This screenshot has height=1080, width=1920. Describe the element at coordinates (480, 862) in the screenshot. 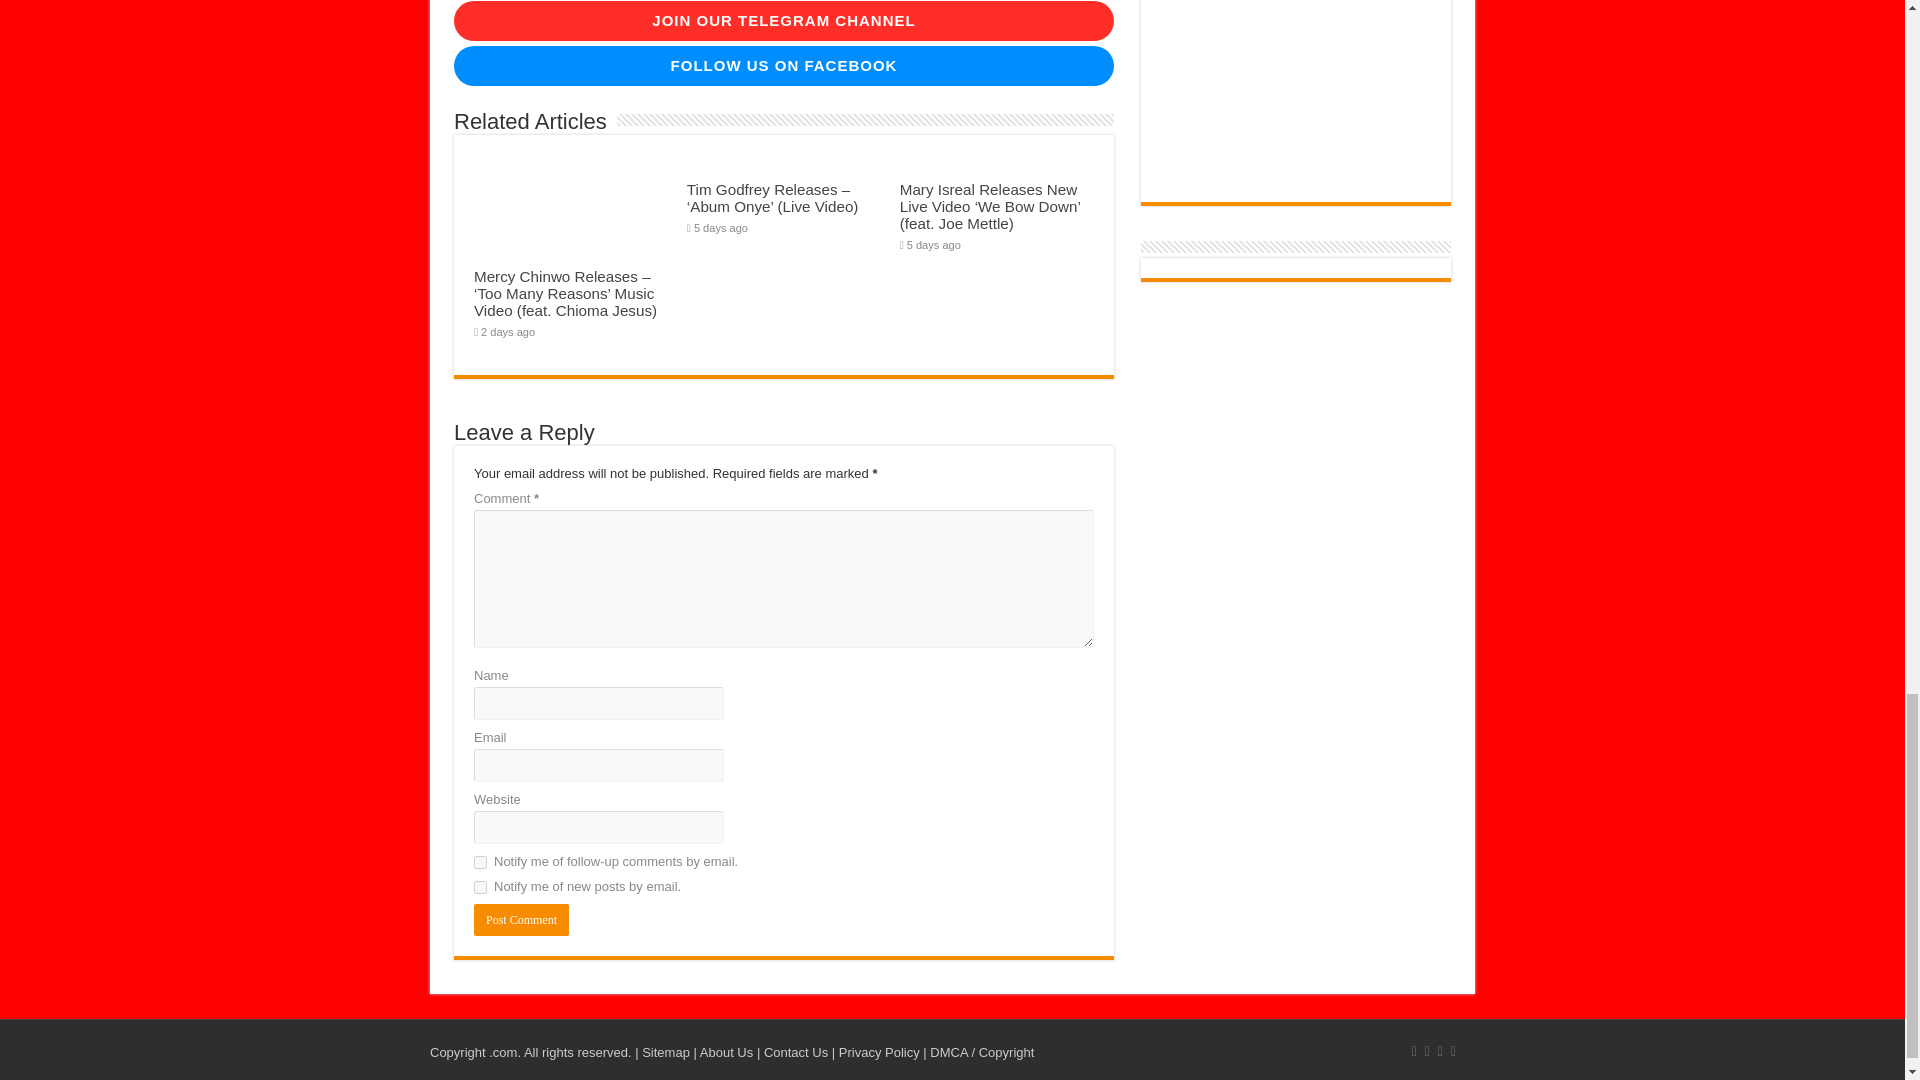

I see `subscribe` at that location.